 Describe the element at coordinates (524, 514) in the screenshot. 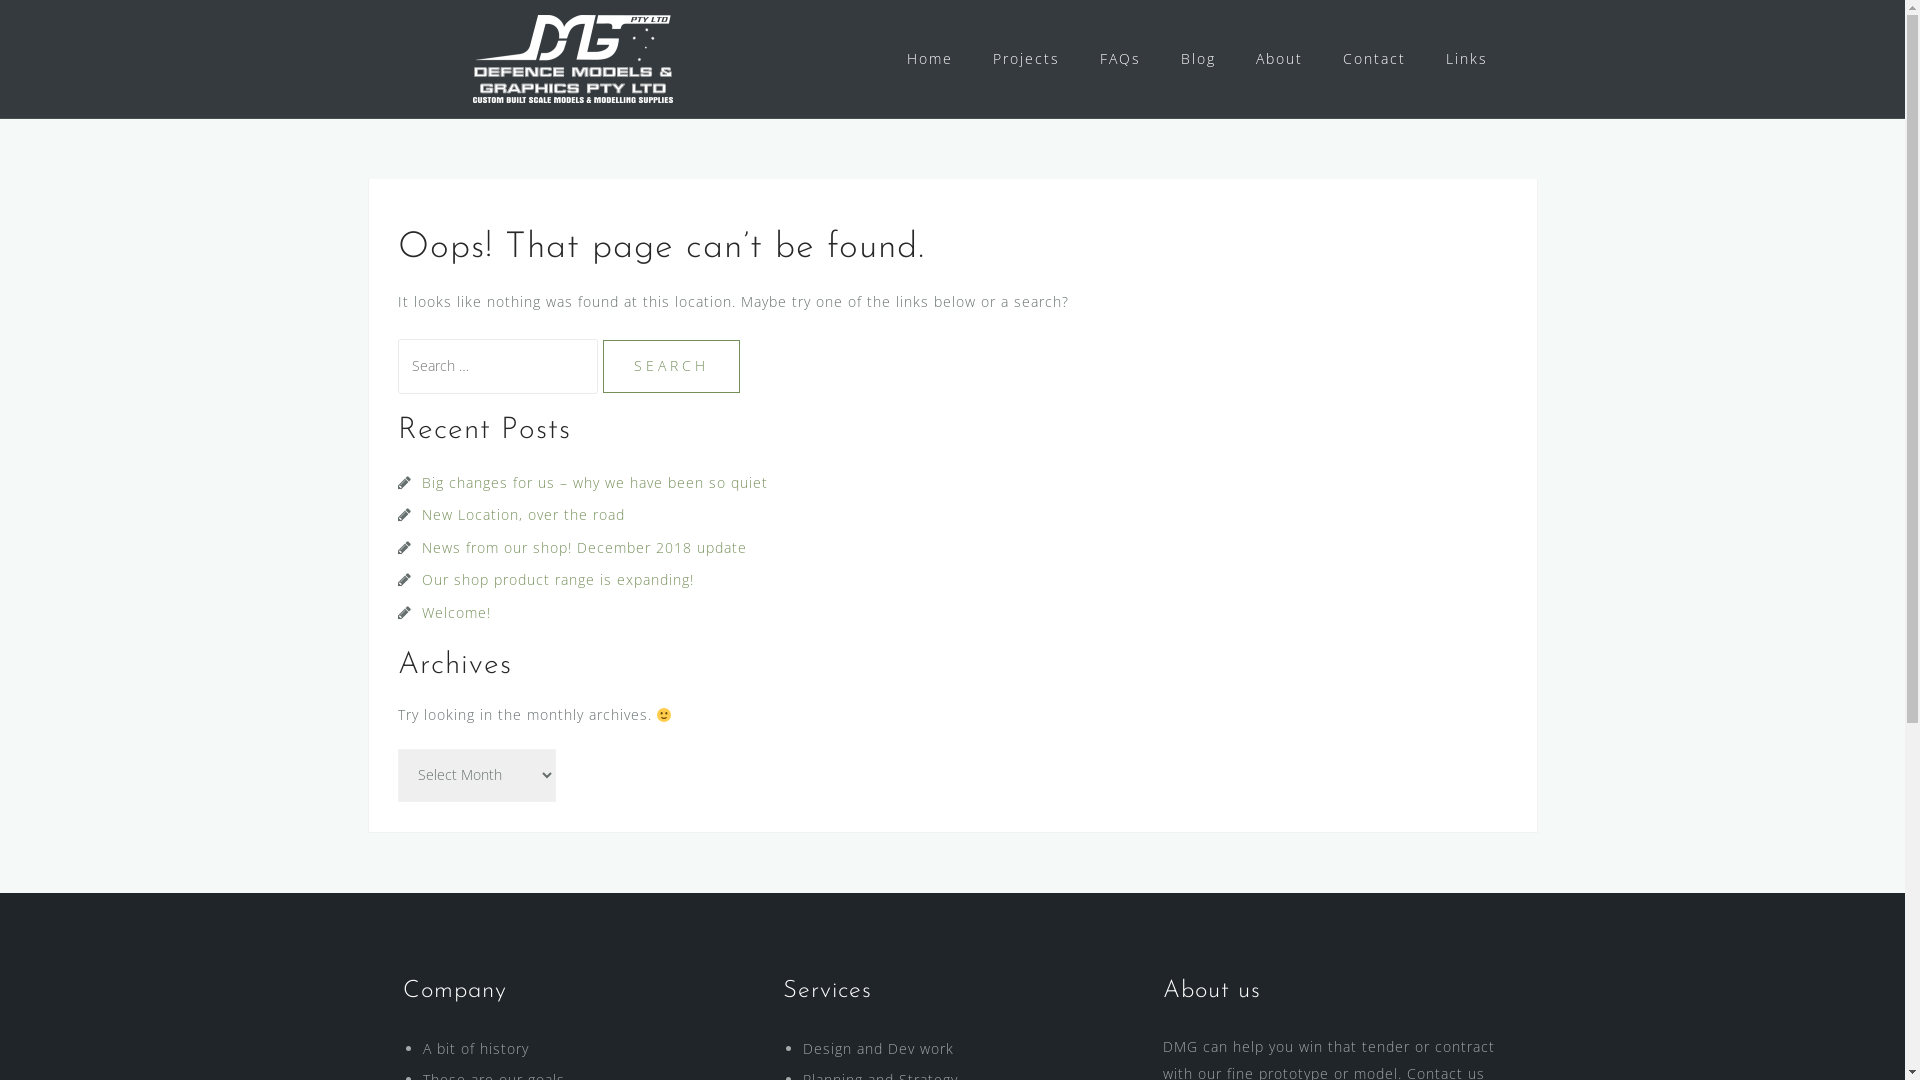

I see `New Location, over the road` at that location.